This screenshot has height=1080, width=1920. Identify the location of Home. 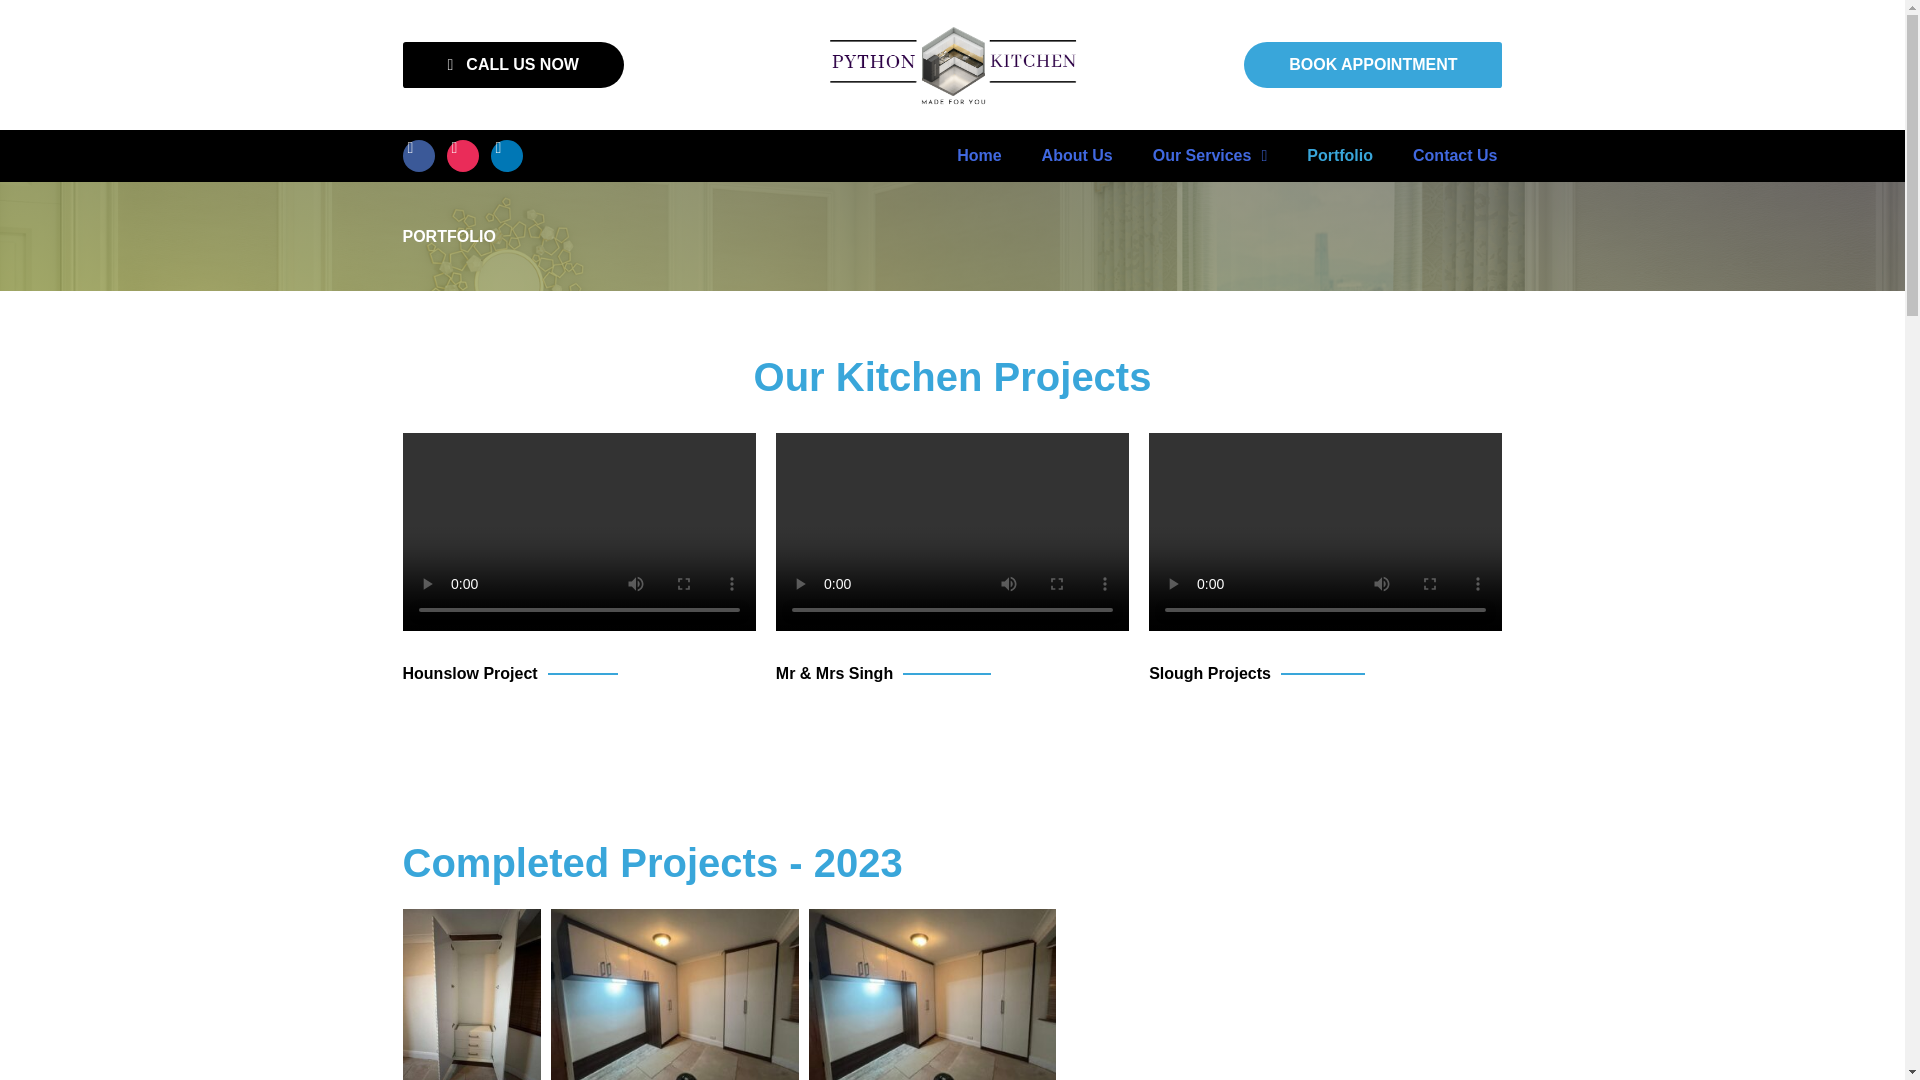
(978, 156).